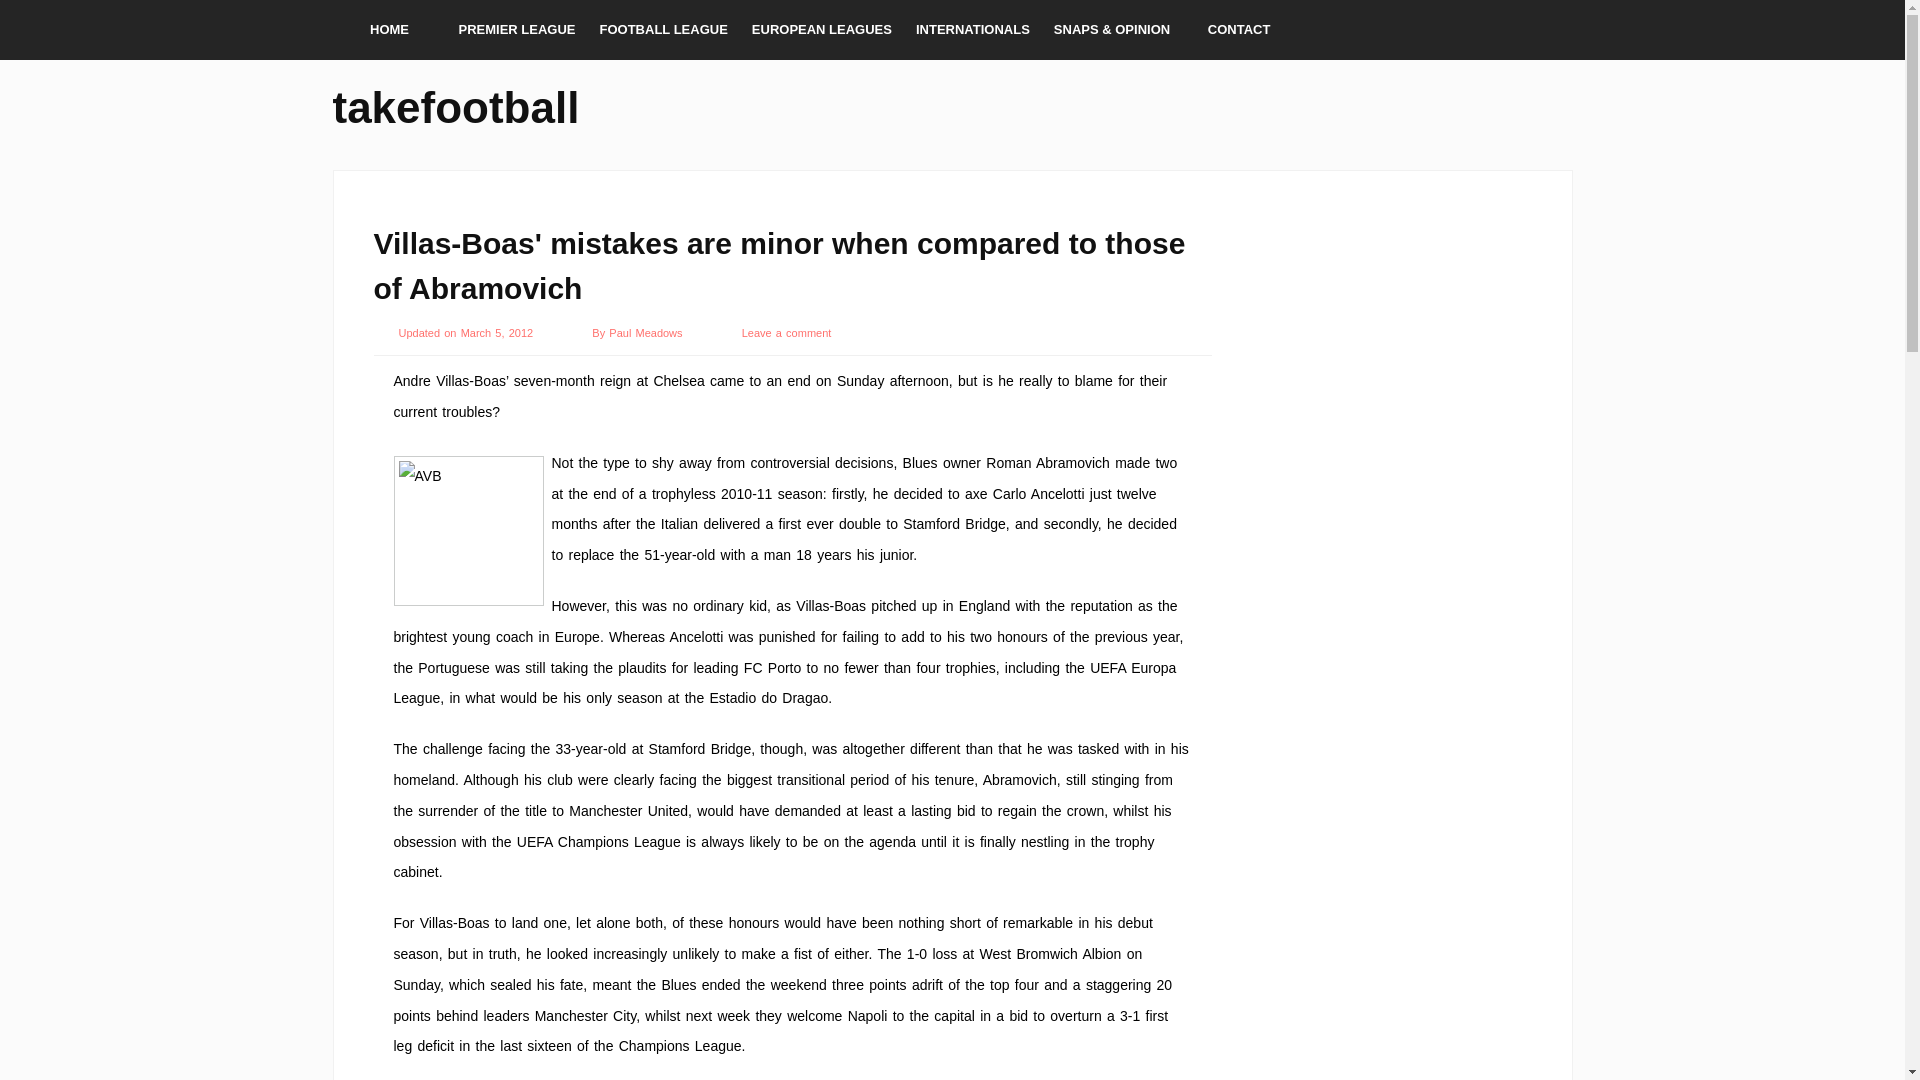  What do you see at coordinates (388, 30) in the screenshot?
I see `HOME` at bounding box center [388, 30].